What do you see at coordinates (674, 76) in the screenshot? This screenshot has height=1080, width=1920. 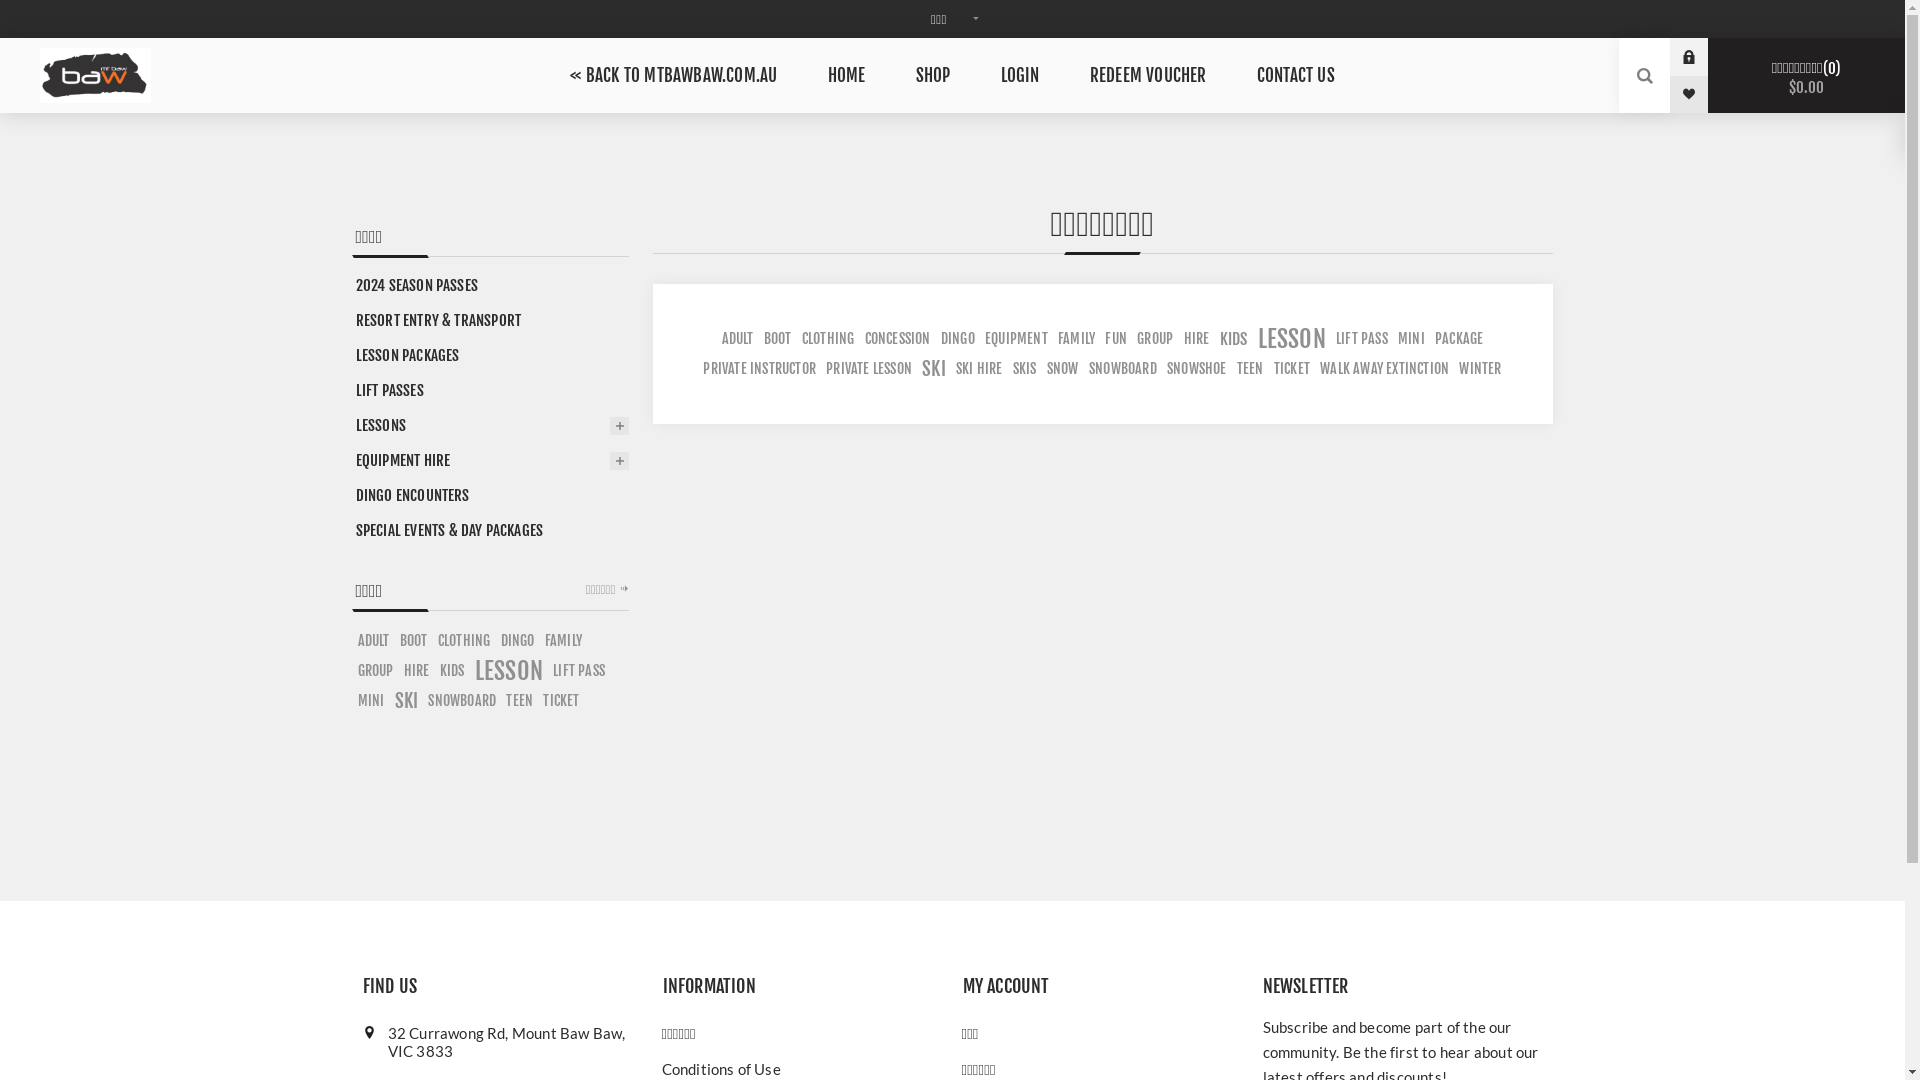 I see `<< BACK TO MTBAWBAW.COM.AU` at bounding box center [674, 76].